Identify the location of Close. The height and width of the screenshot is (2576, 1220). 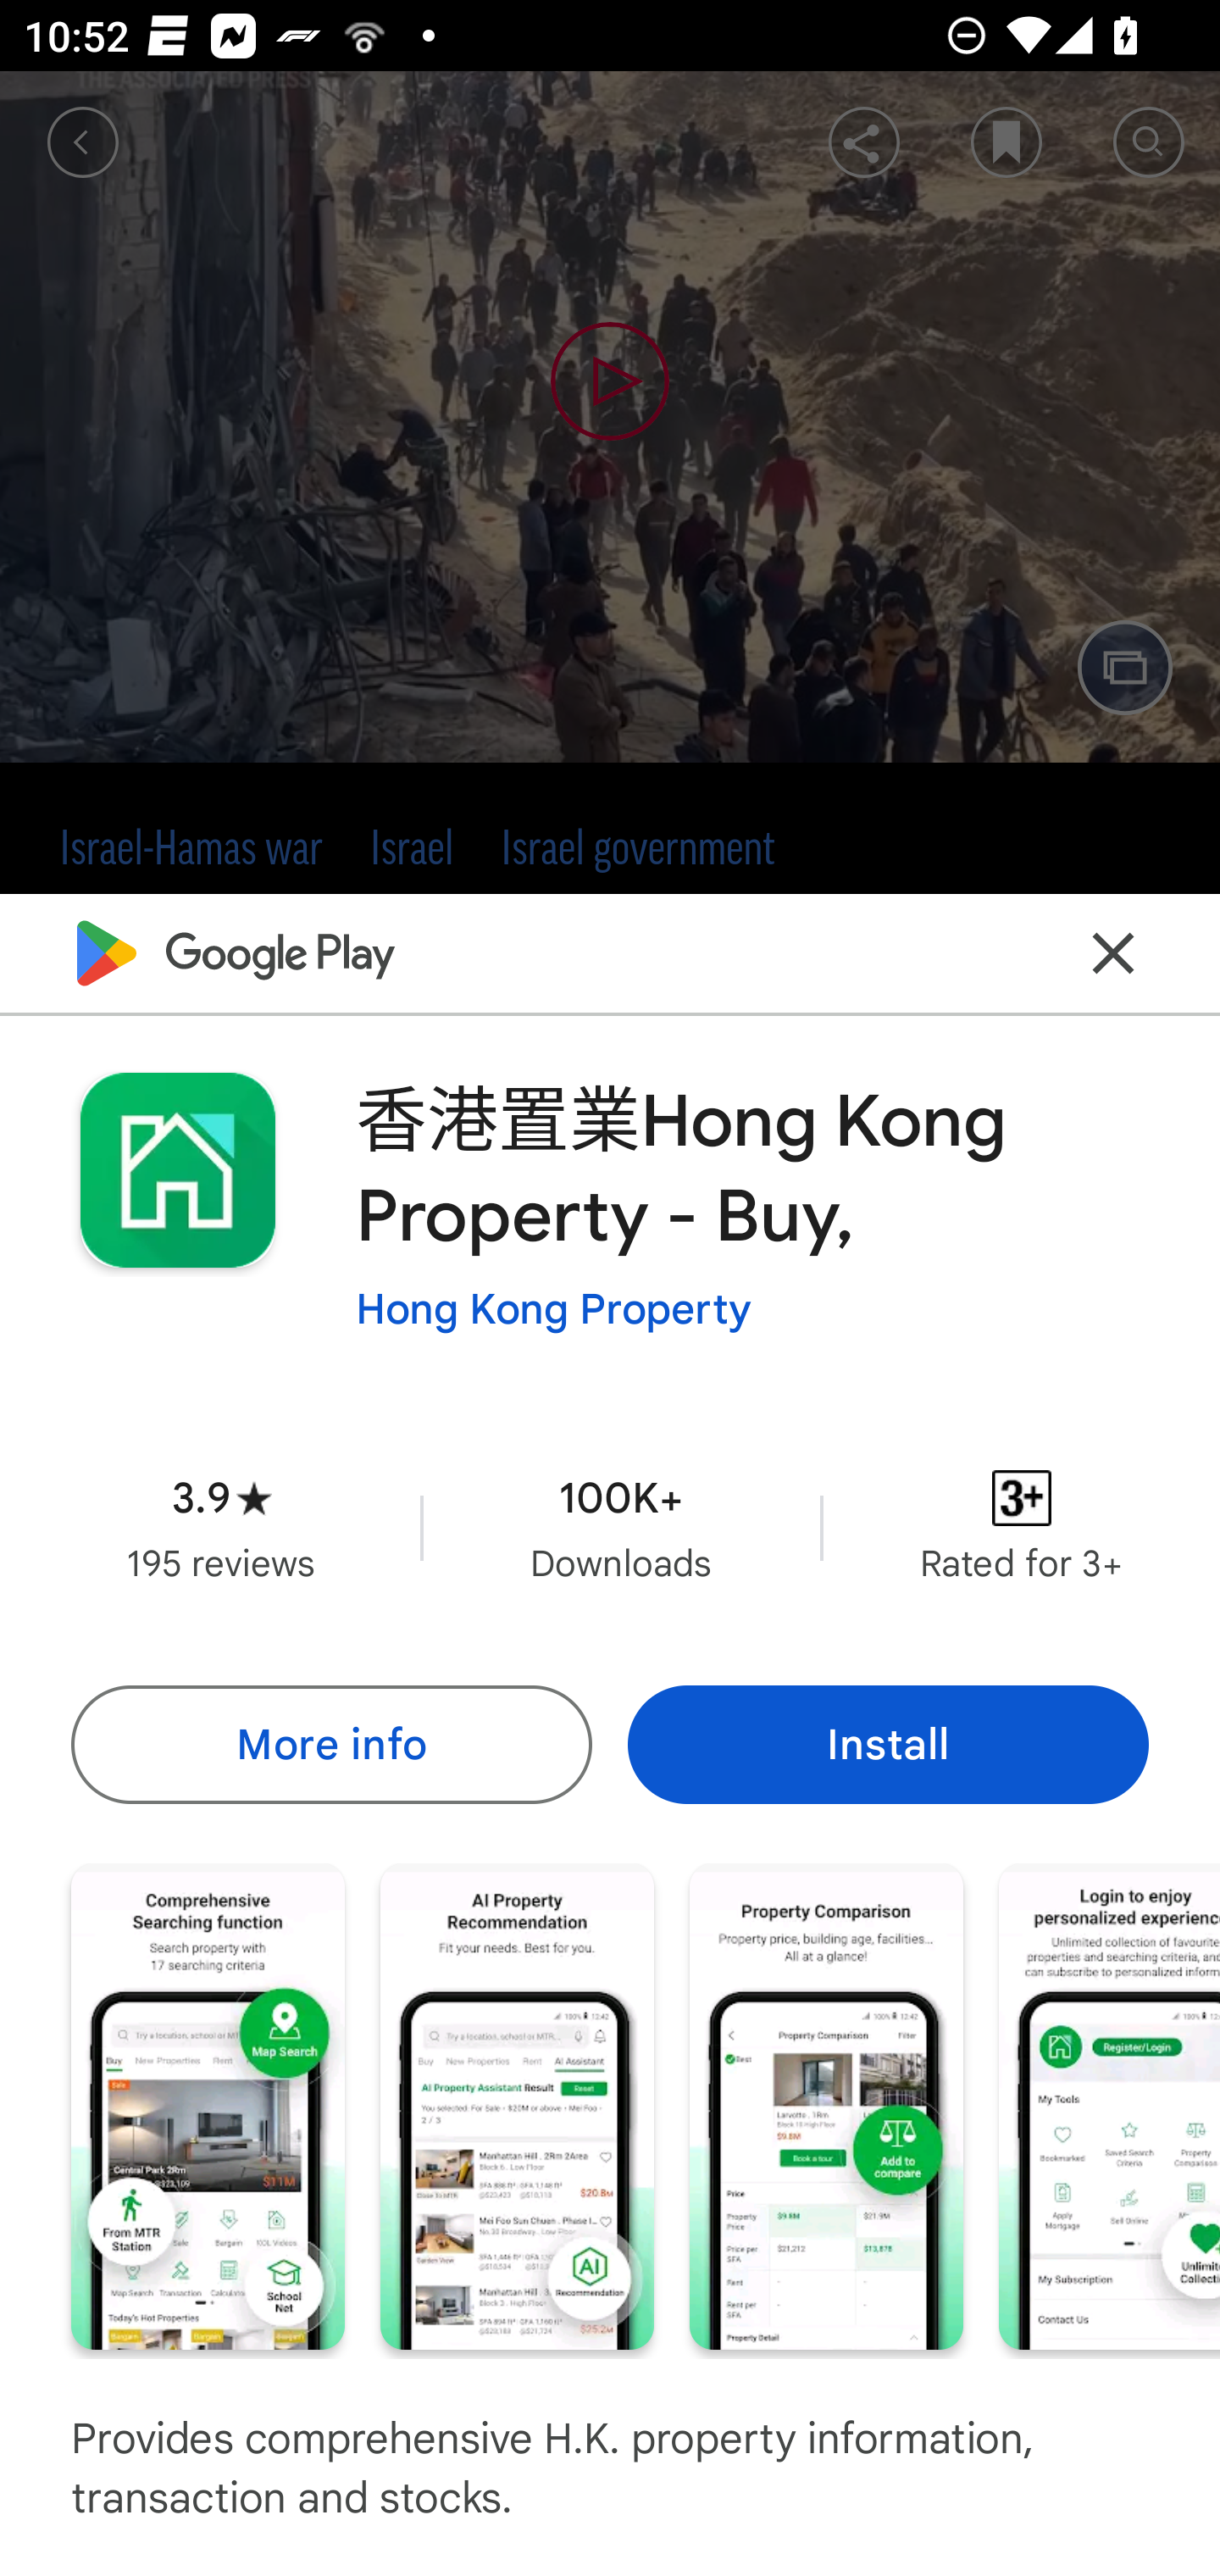
(1113, 952).